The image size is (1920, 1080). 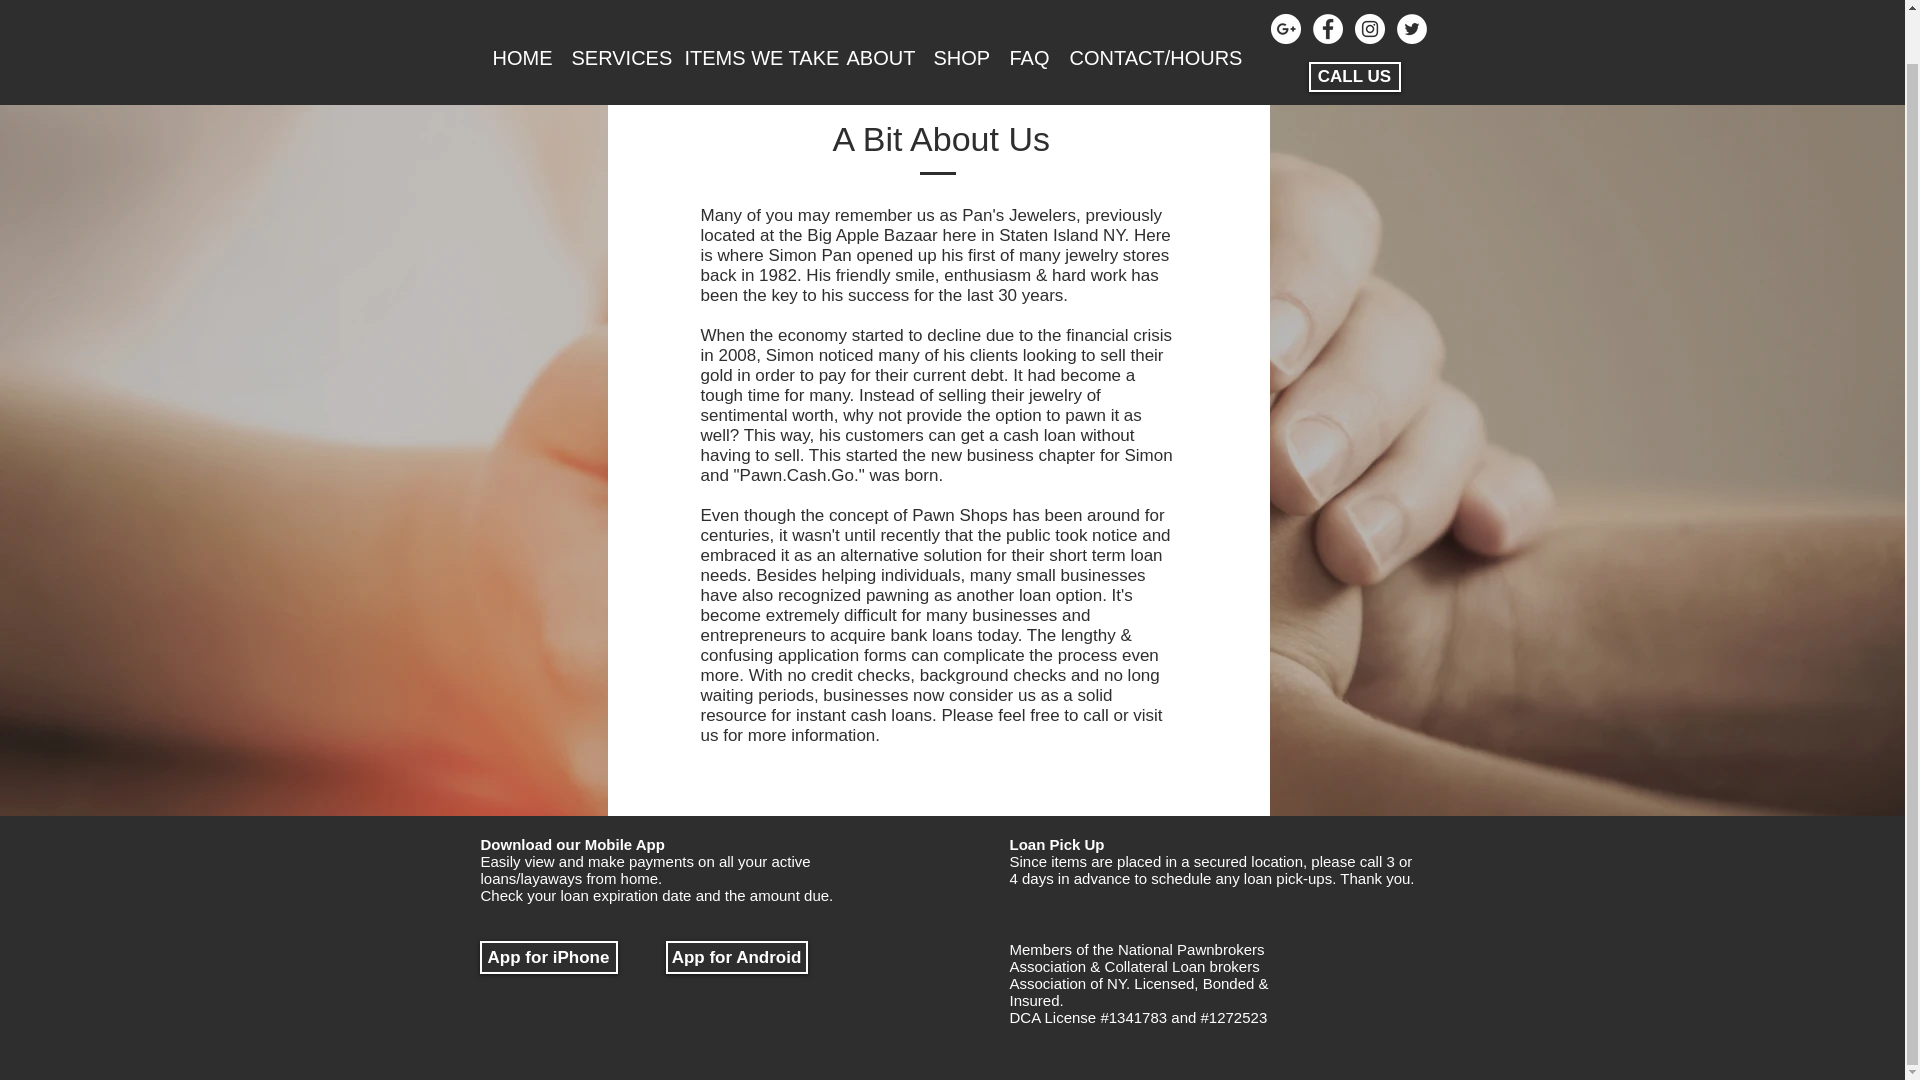 What do you see at coordinates (519, 8) in the screenshot?
I see `HOME` at bounding box center [519, 8].